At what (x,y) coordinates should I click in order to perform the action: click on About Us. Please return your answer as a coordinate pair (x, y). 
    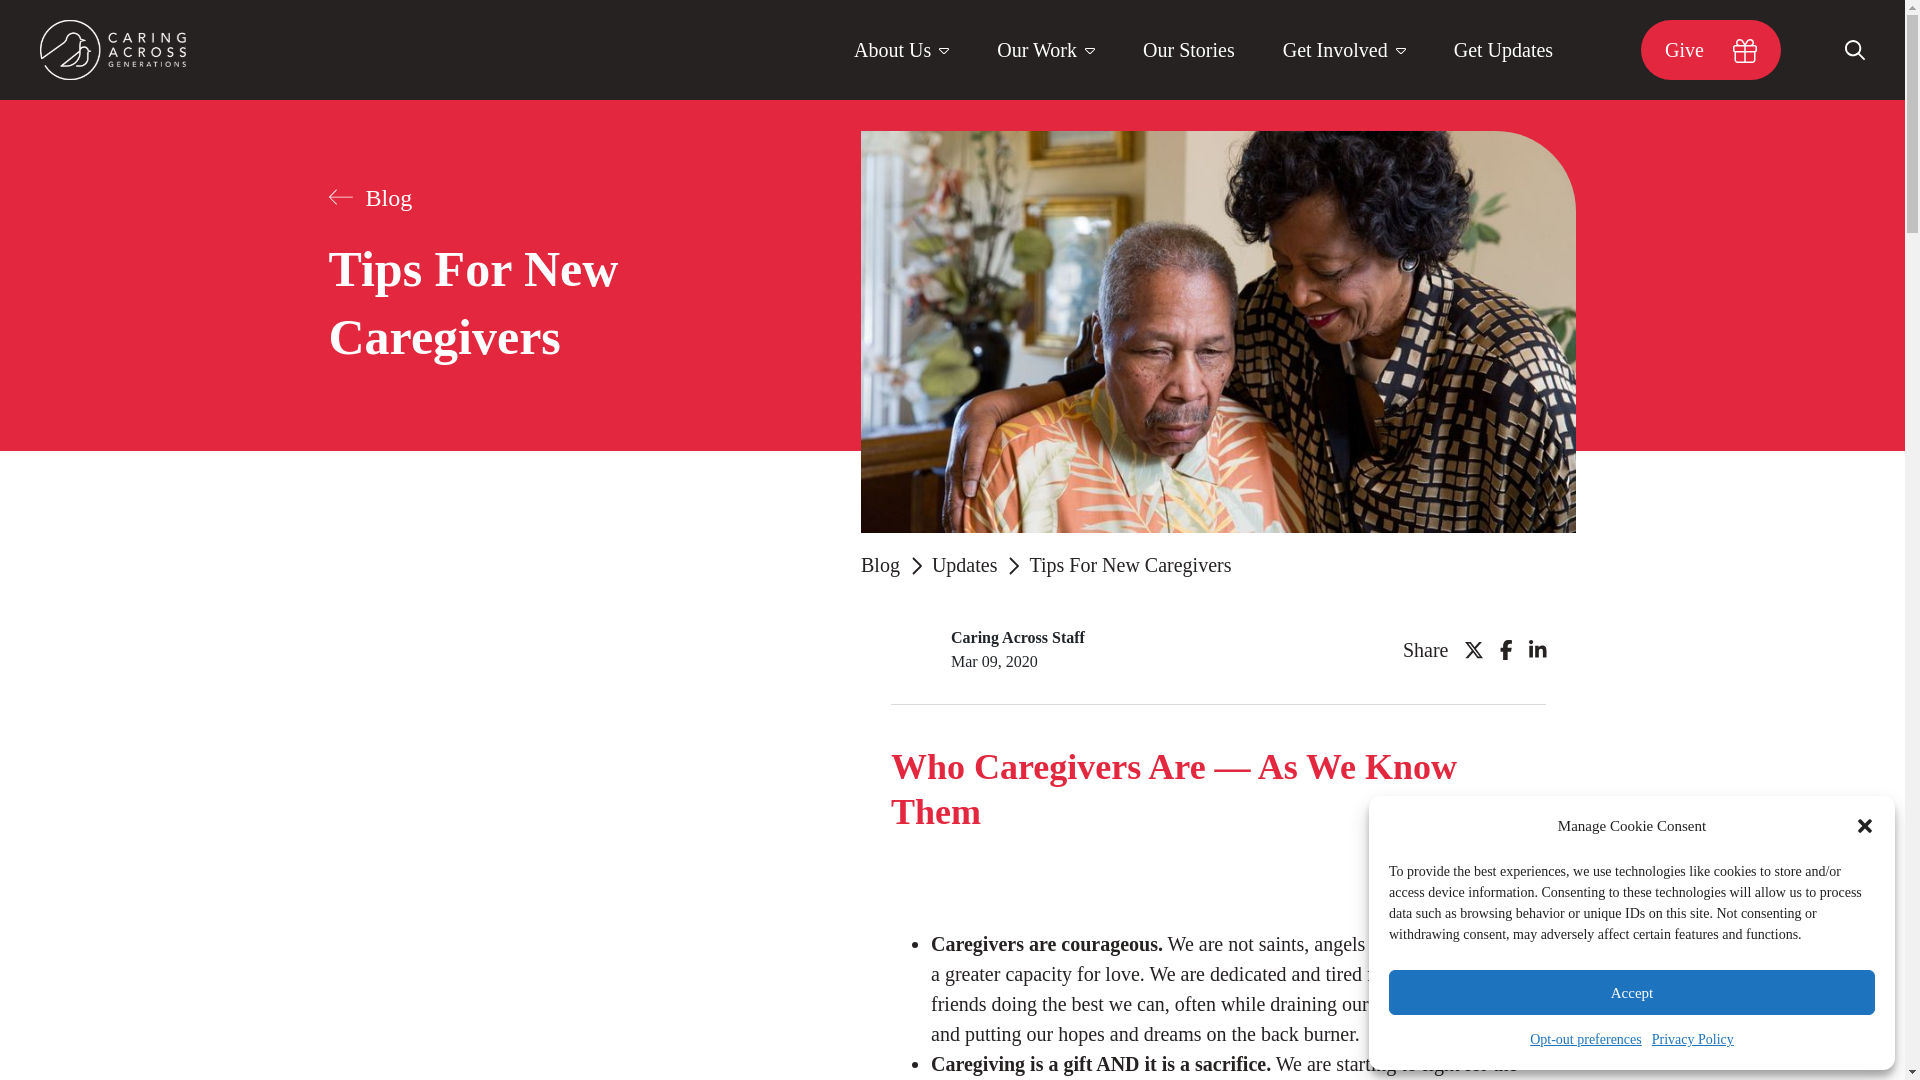
    Looking at the image, I should click on (901, 50).